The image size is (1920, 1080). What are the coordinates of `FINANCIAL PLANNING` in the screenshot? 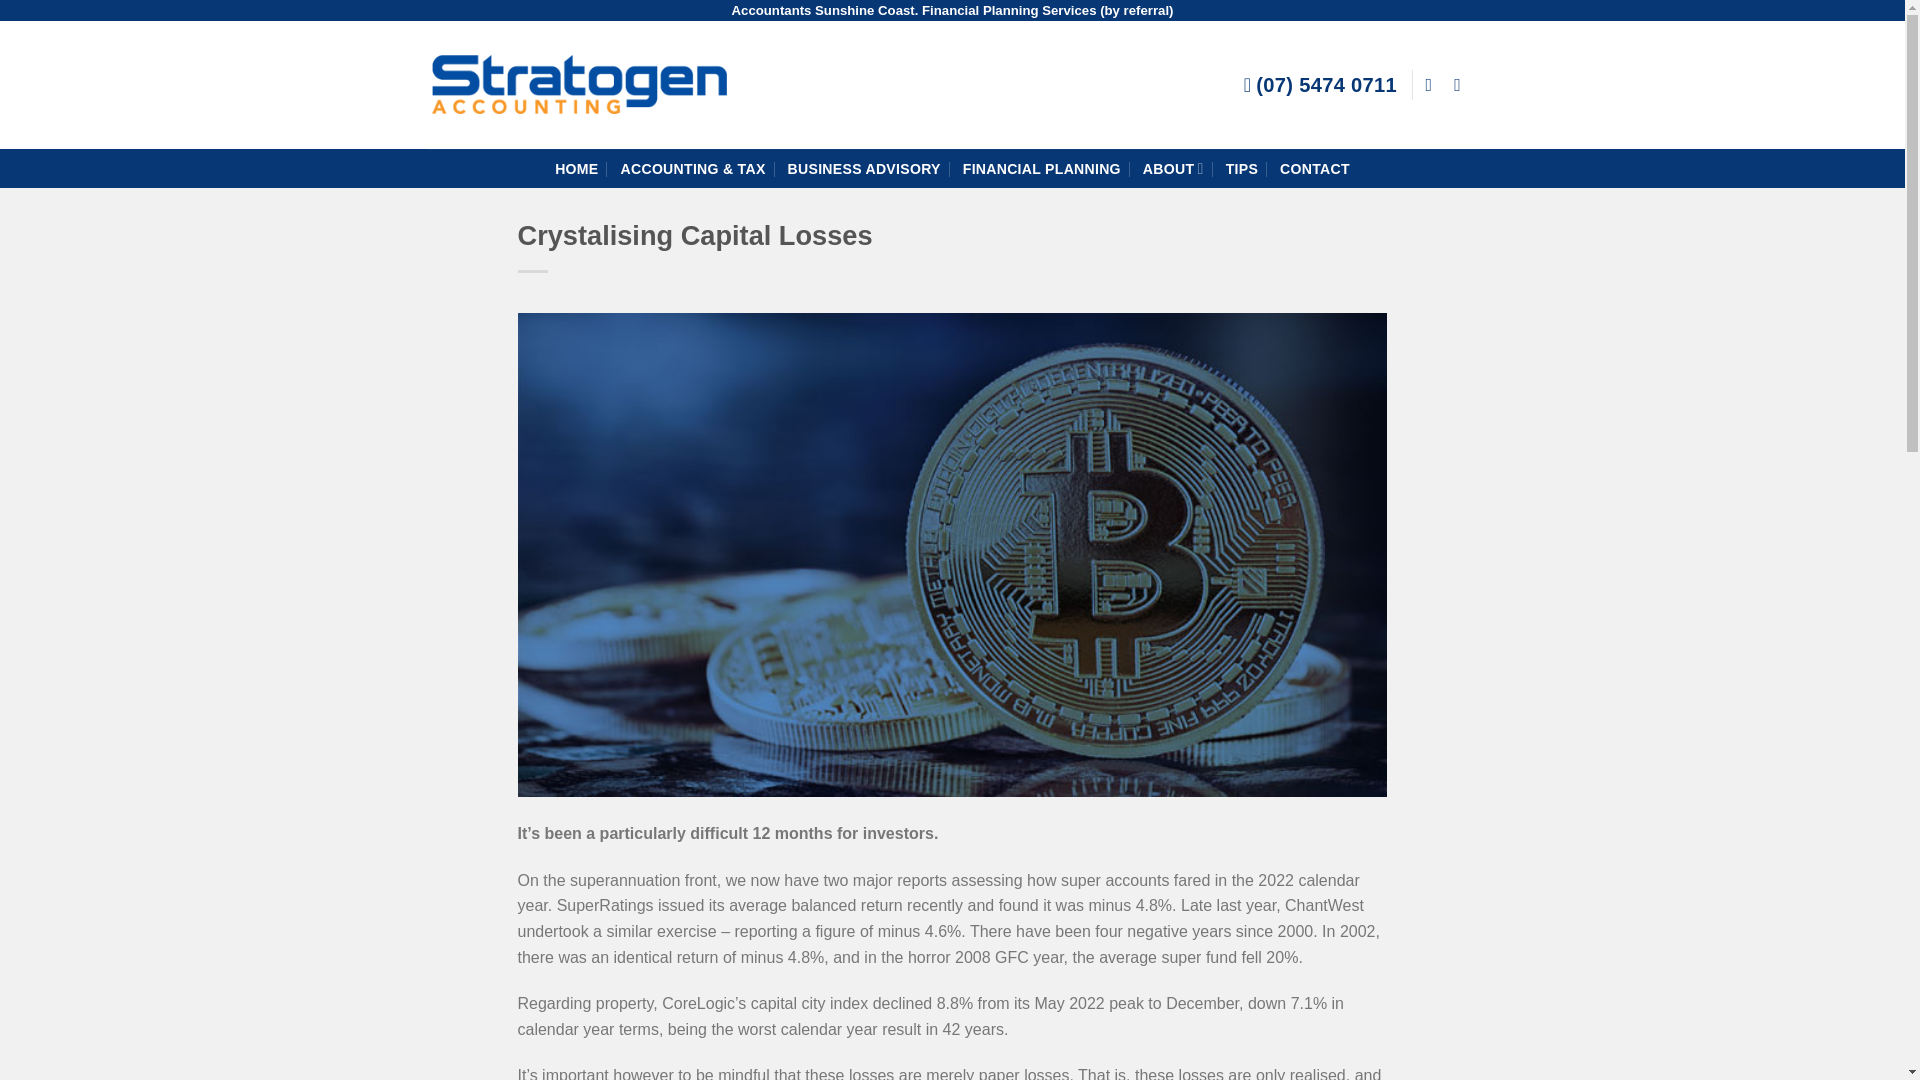 It's located at (1042, 168).